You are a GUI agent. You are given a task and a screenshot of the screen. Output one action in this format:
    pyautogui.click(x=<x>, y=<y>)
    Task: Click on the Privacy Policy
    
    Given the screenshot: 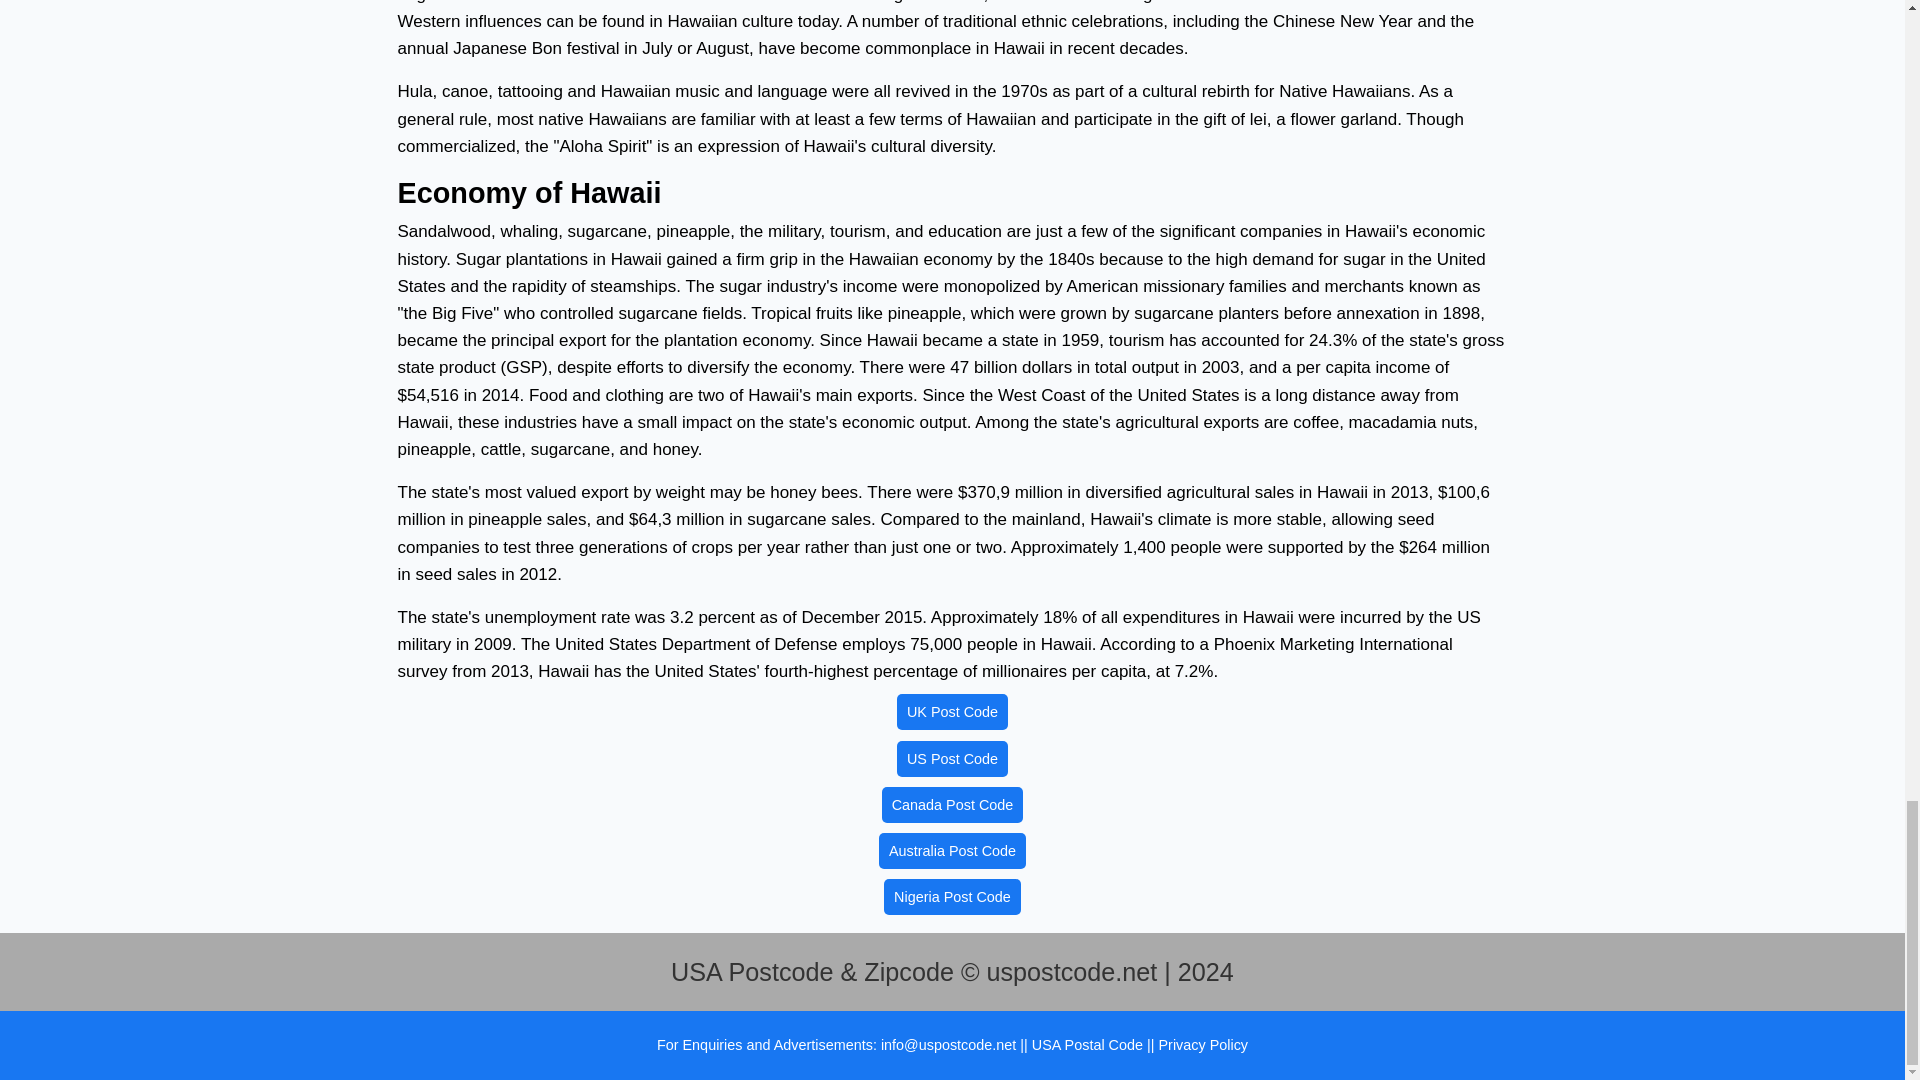 What is the action you would take?
    pyautogui.click(x=1202, y=1044)
    